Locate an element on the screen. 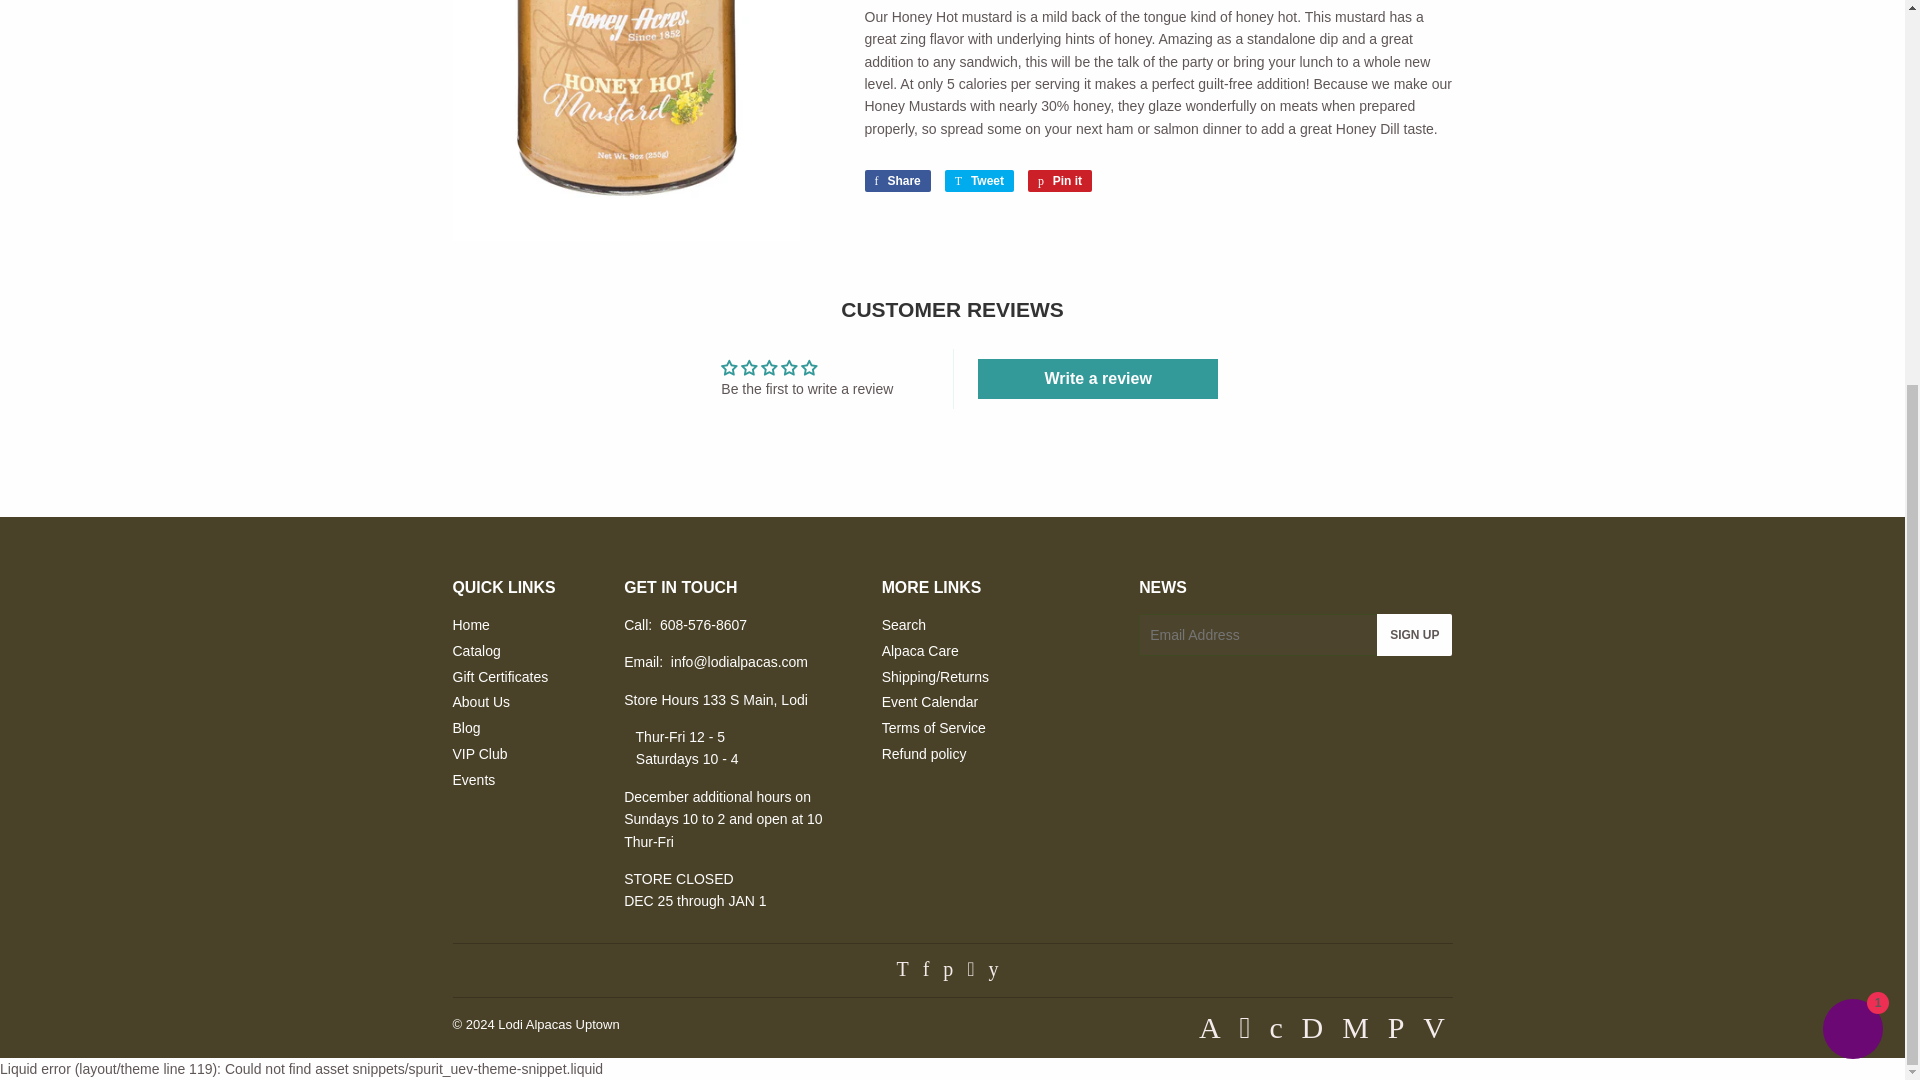 The height and width of the screenshot is (1080, 1920). Share on Facebook is located at coordinates (896, 180).